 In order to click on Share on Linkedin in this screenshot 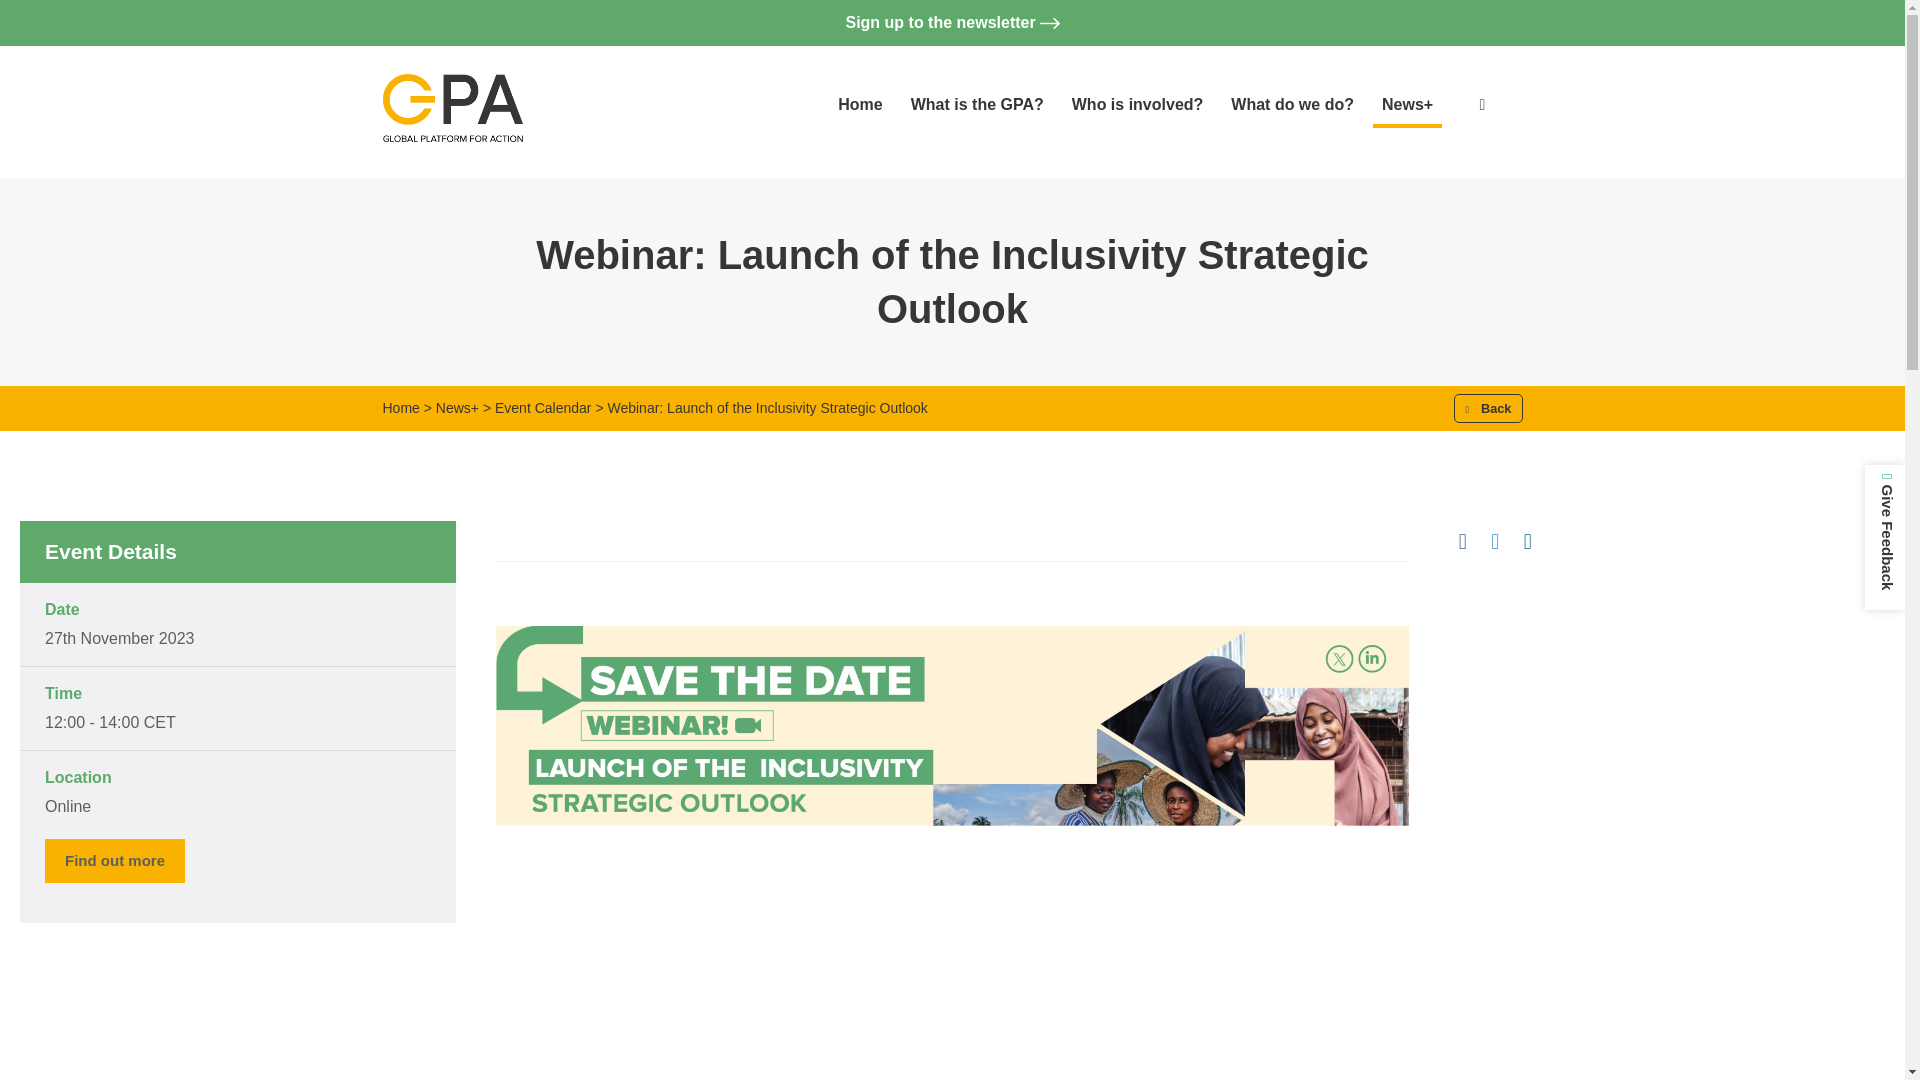, I will do `click(1528, 542)`.